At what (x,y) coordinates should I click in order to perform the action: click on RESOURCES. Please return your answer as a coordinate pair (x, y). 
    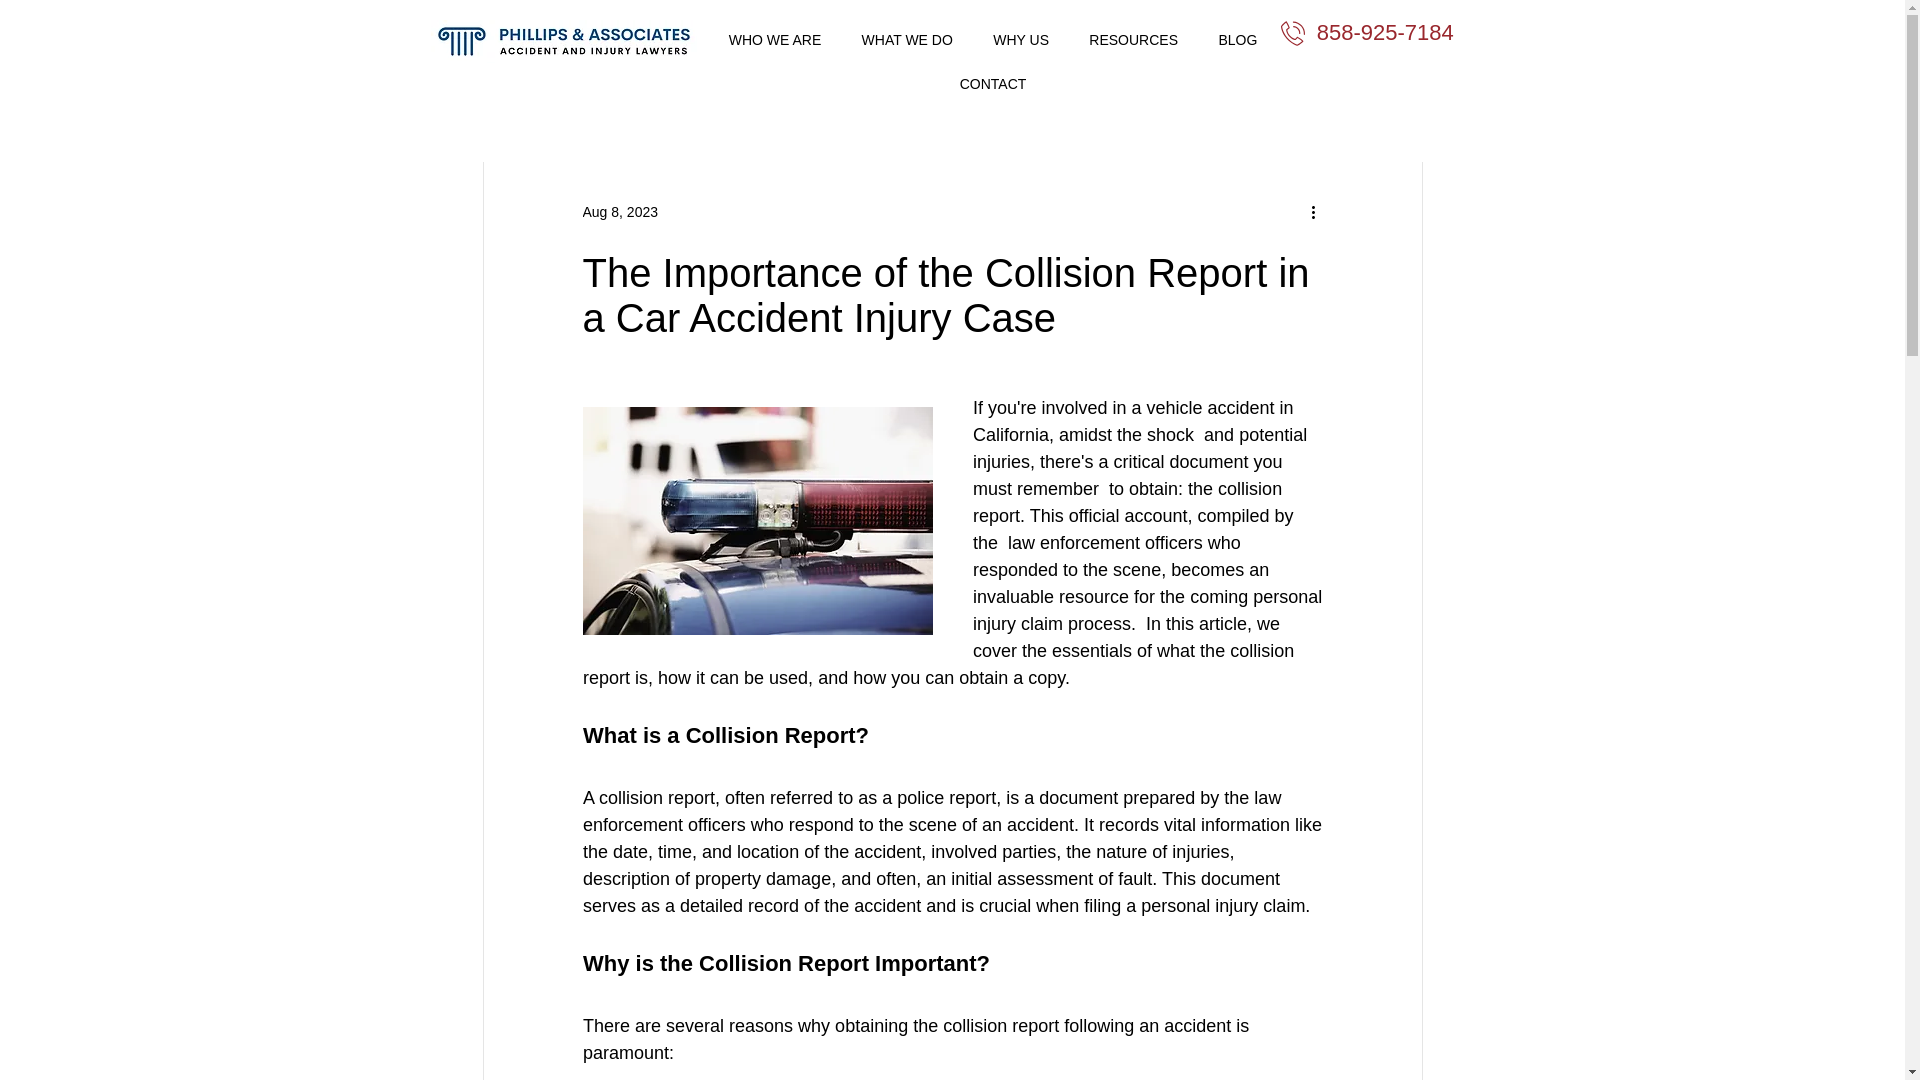
    Looking at the image, I should click on (1134, 40).